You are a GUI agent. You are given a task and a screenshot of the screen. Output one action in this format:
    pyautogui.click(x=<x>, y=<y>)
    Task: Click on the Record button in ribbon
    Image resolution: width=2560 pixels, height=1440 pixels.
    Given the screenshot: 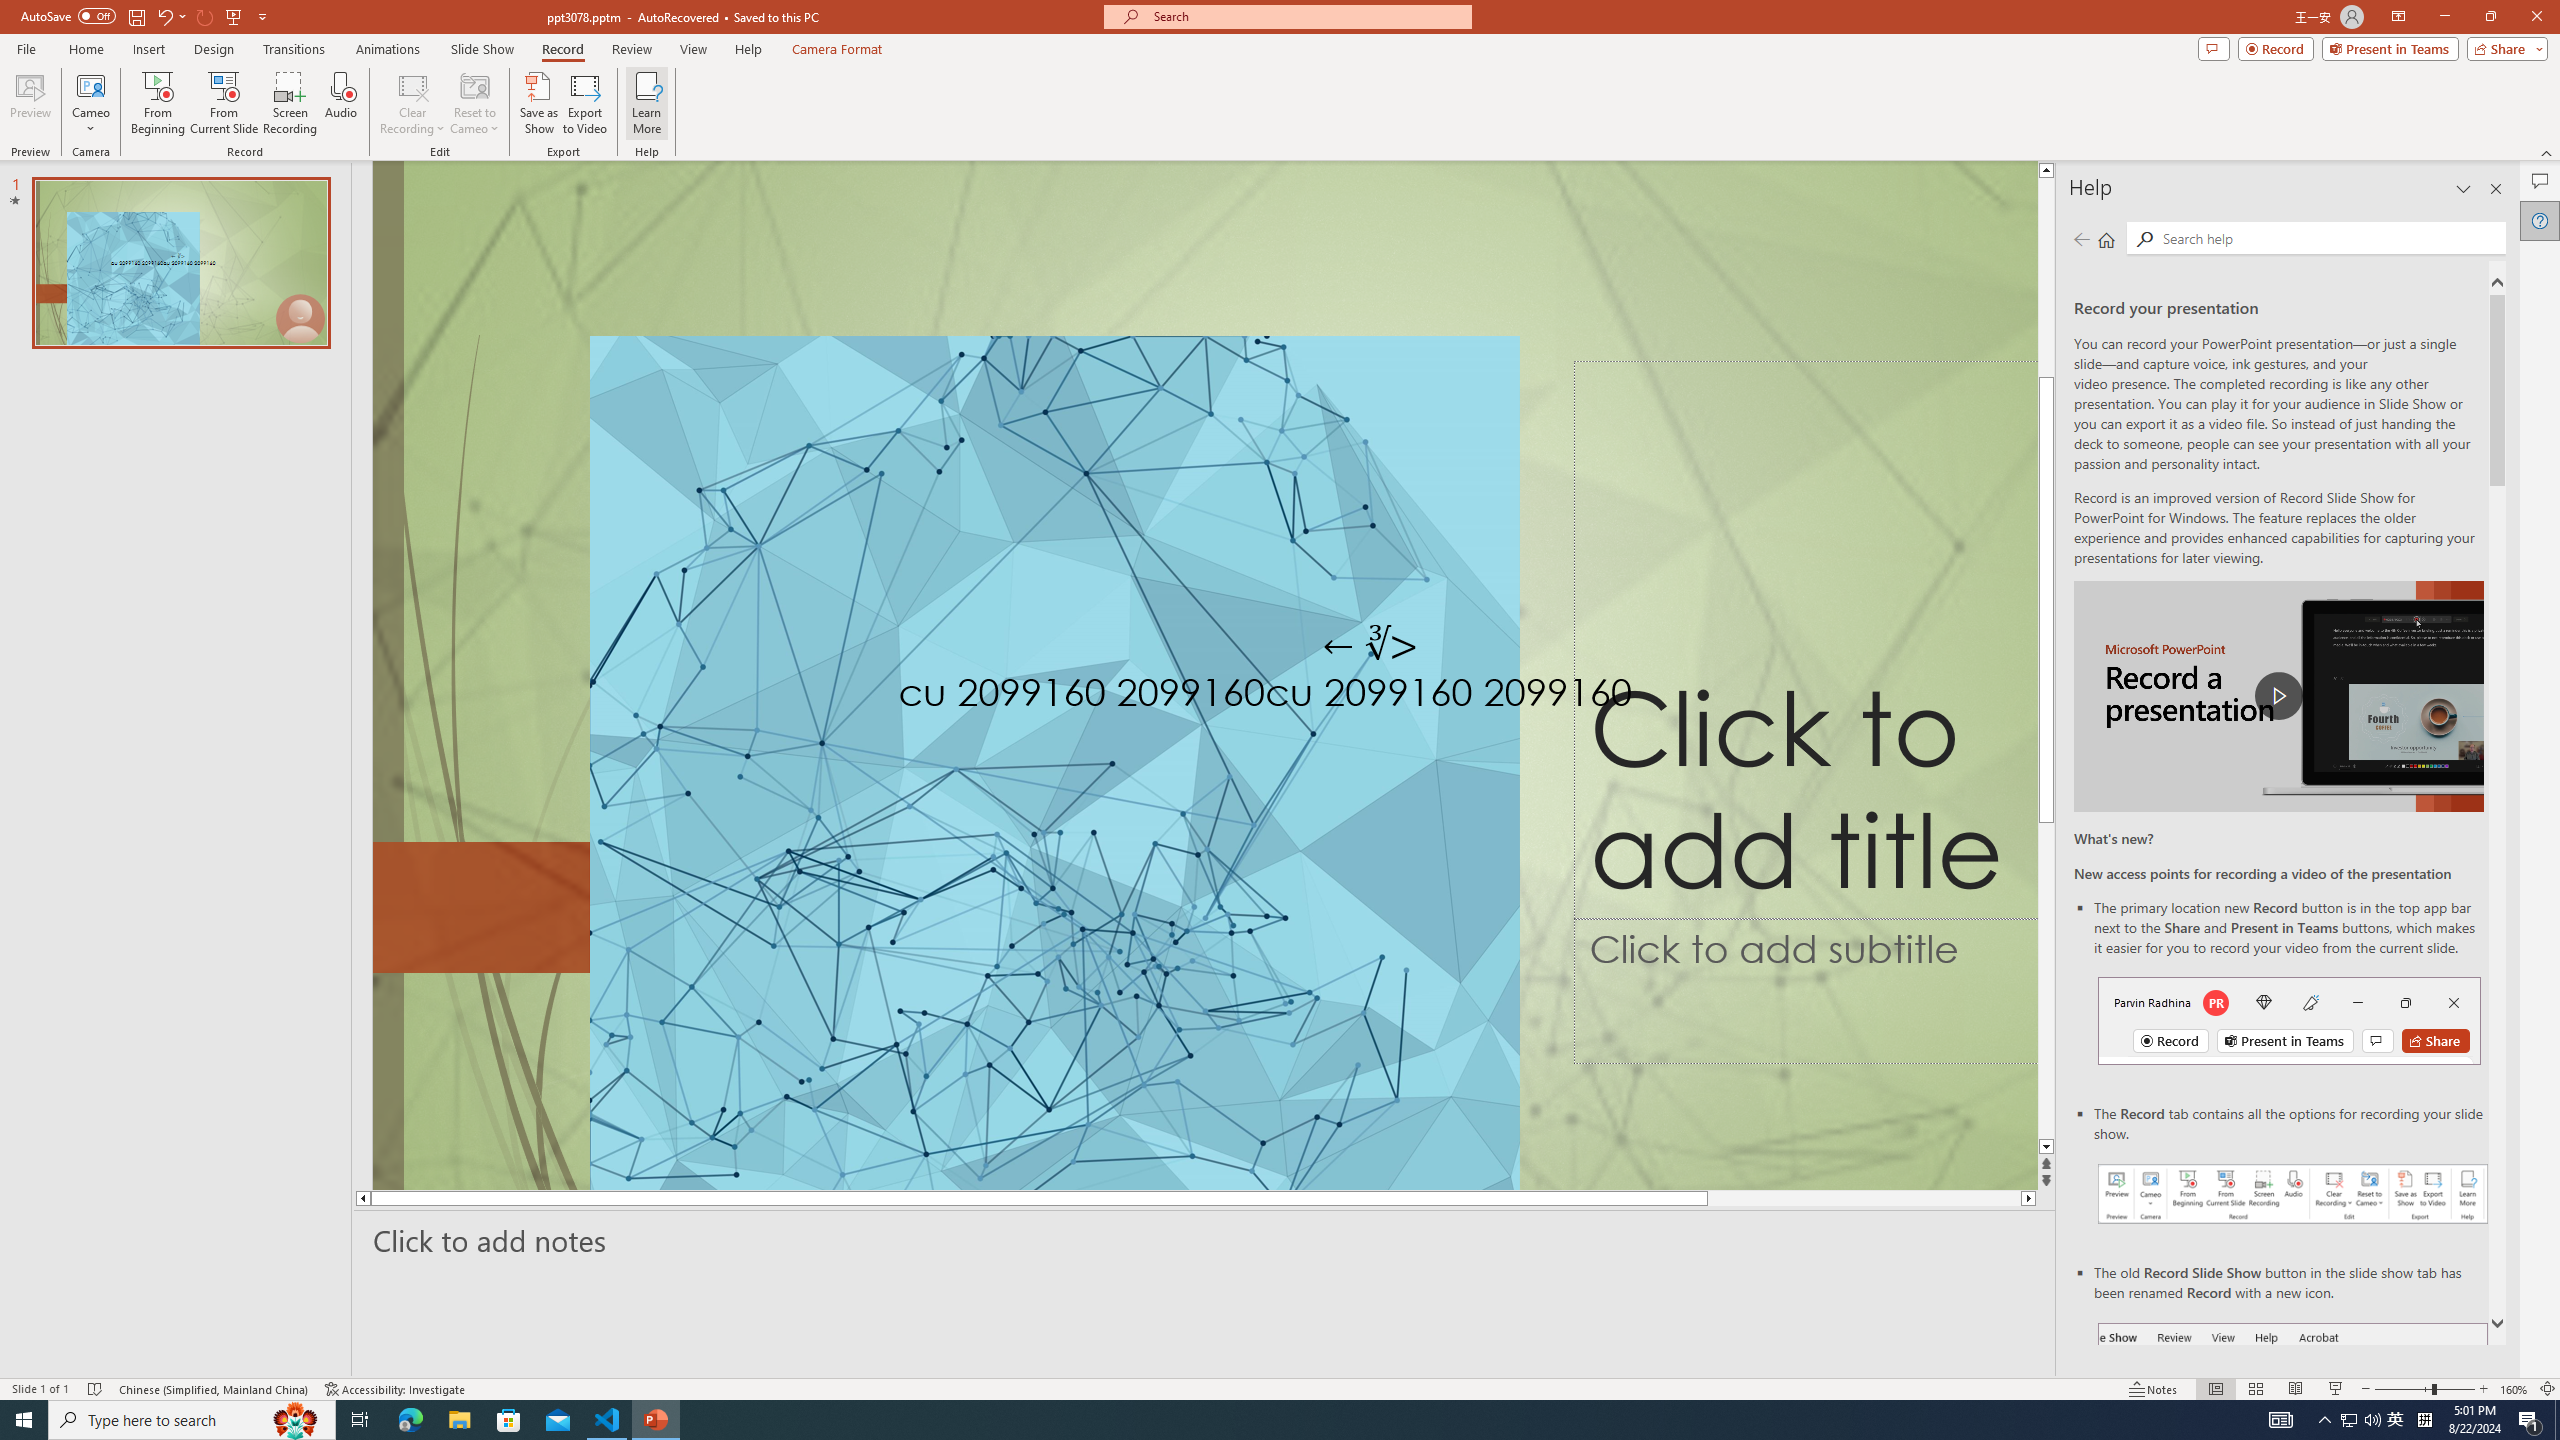 What is the action you would take?
    pyautogui.click(x=2294, y=1423)
    